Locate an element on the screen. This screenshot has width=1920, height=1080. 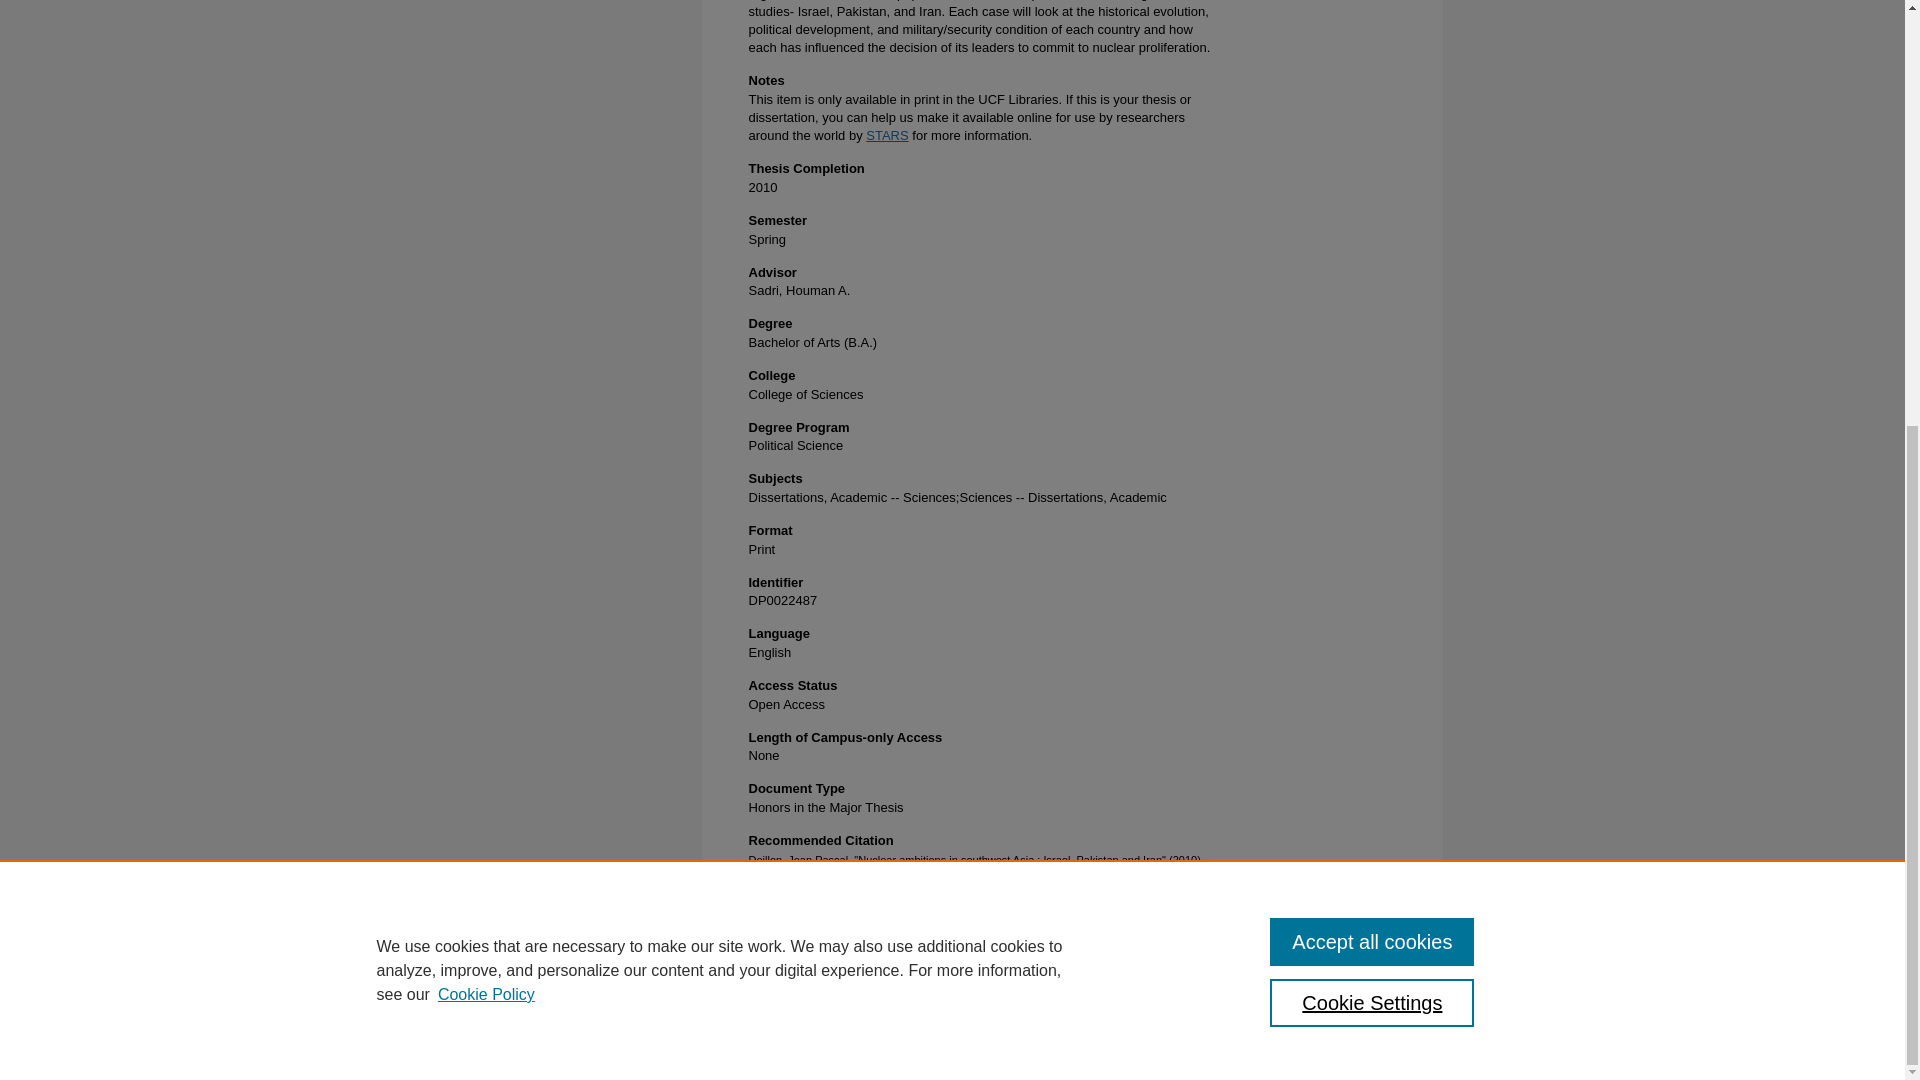
Home is located at coordinates (750, 1029).